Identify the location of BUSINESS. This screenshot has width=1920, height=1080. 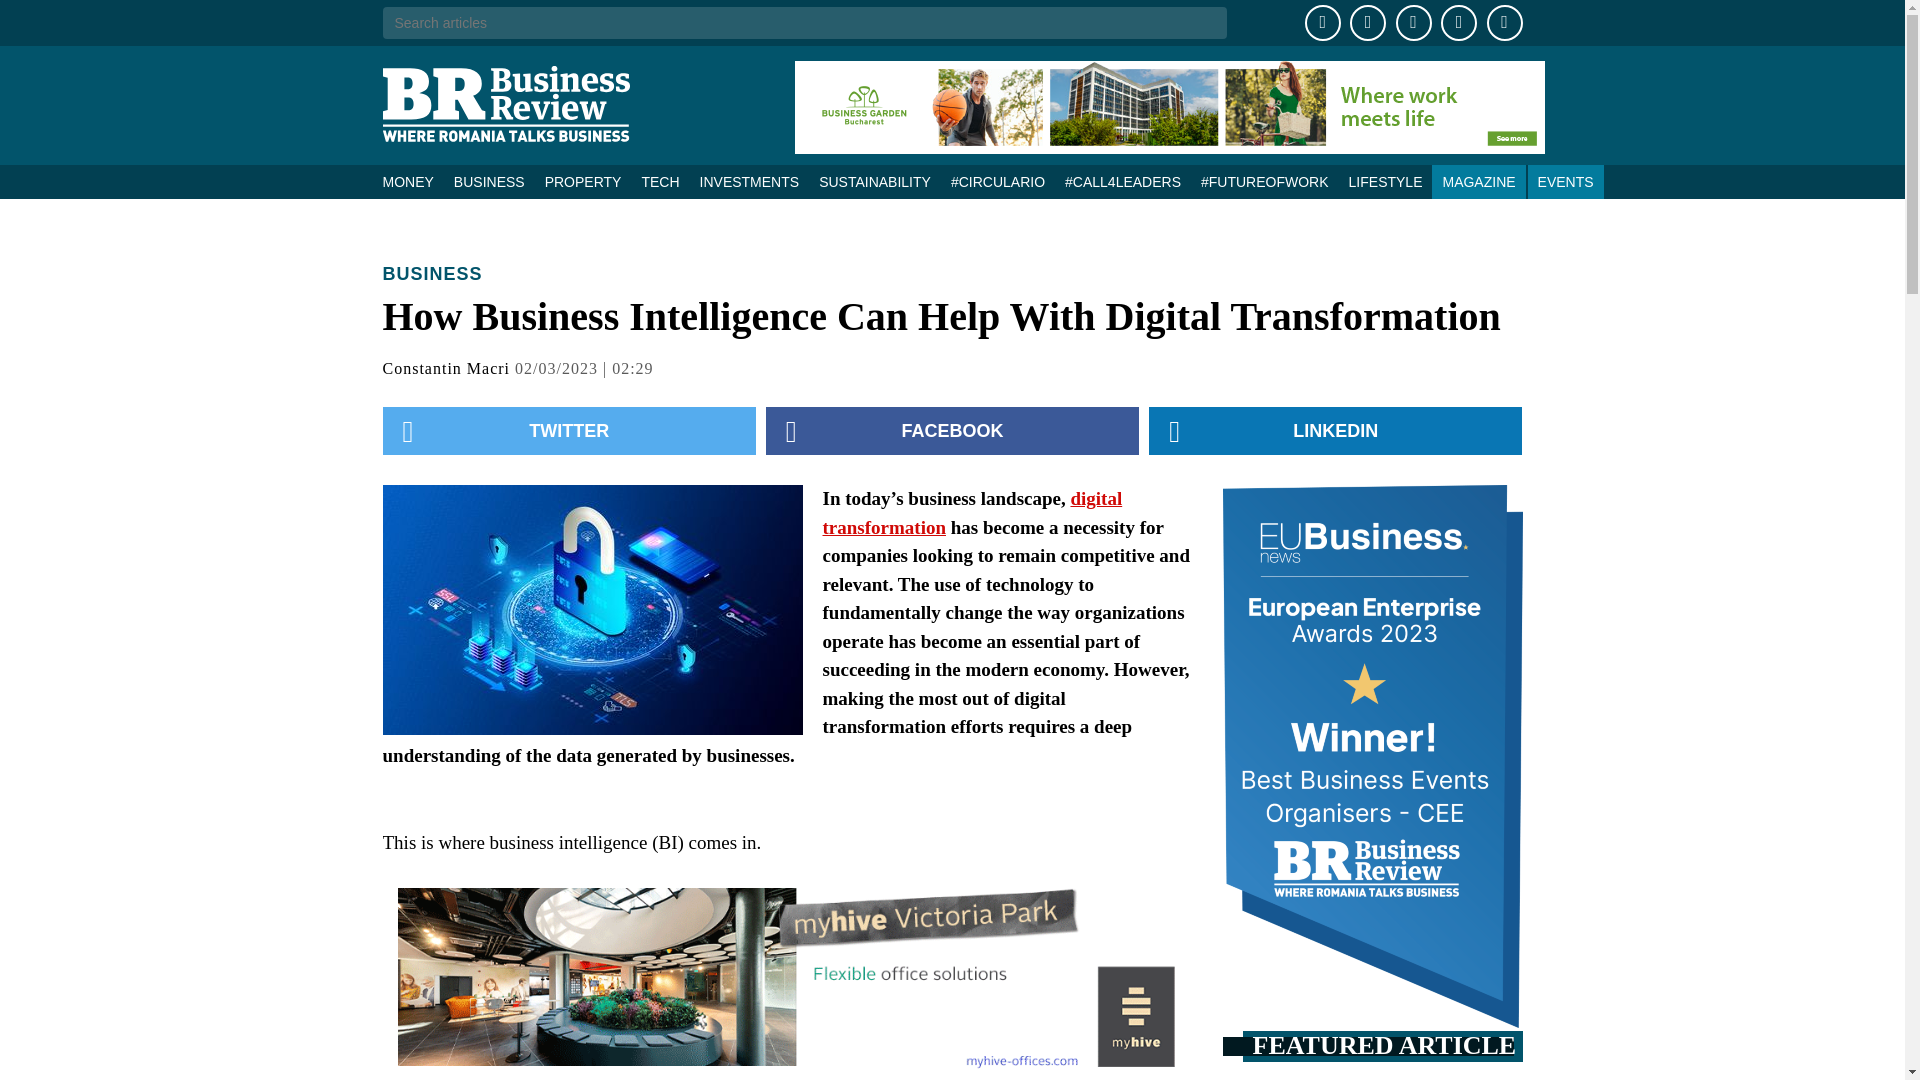
(432, 274).